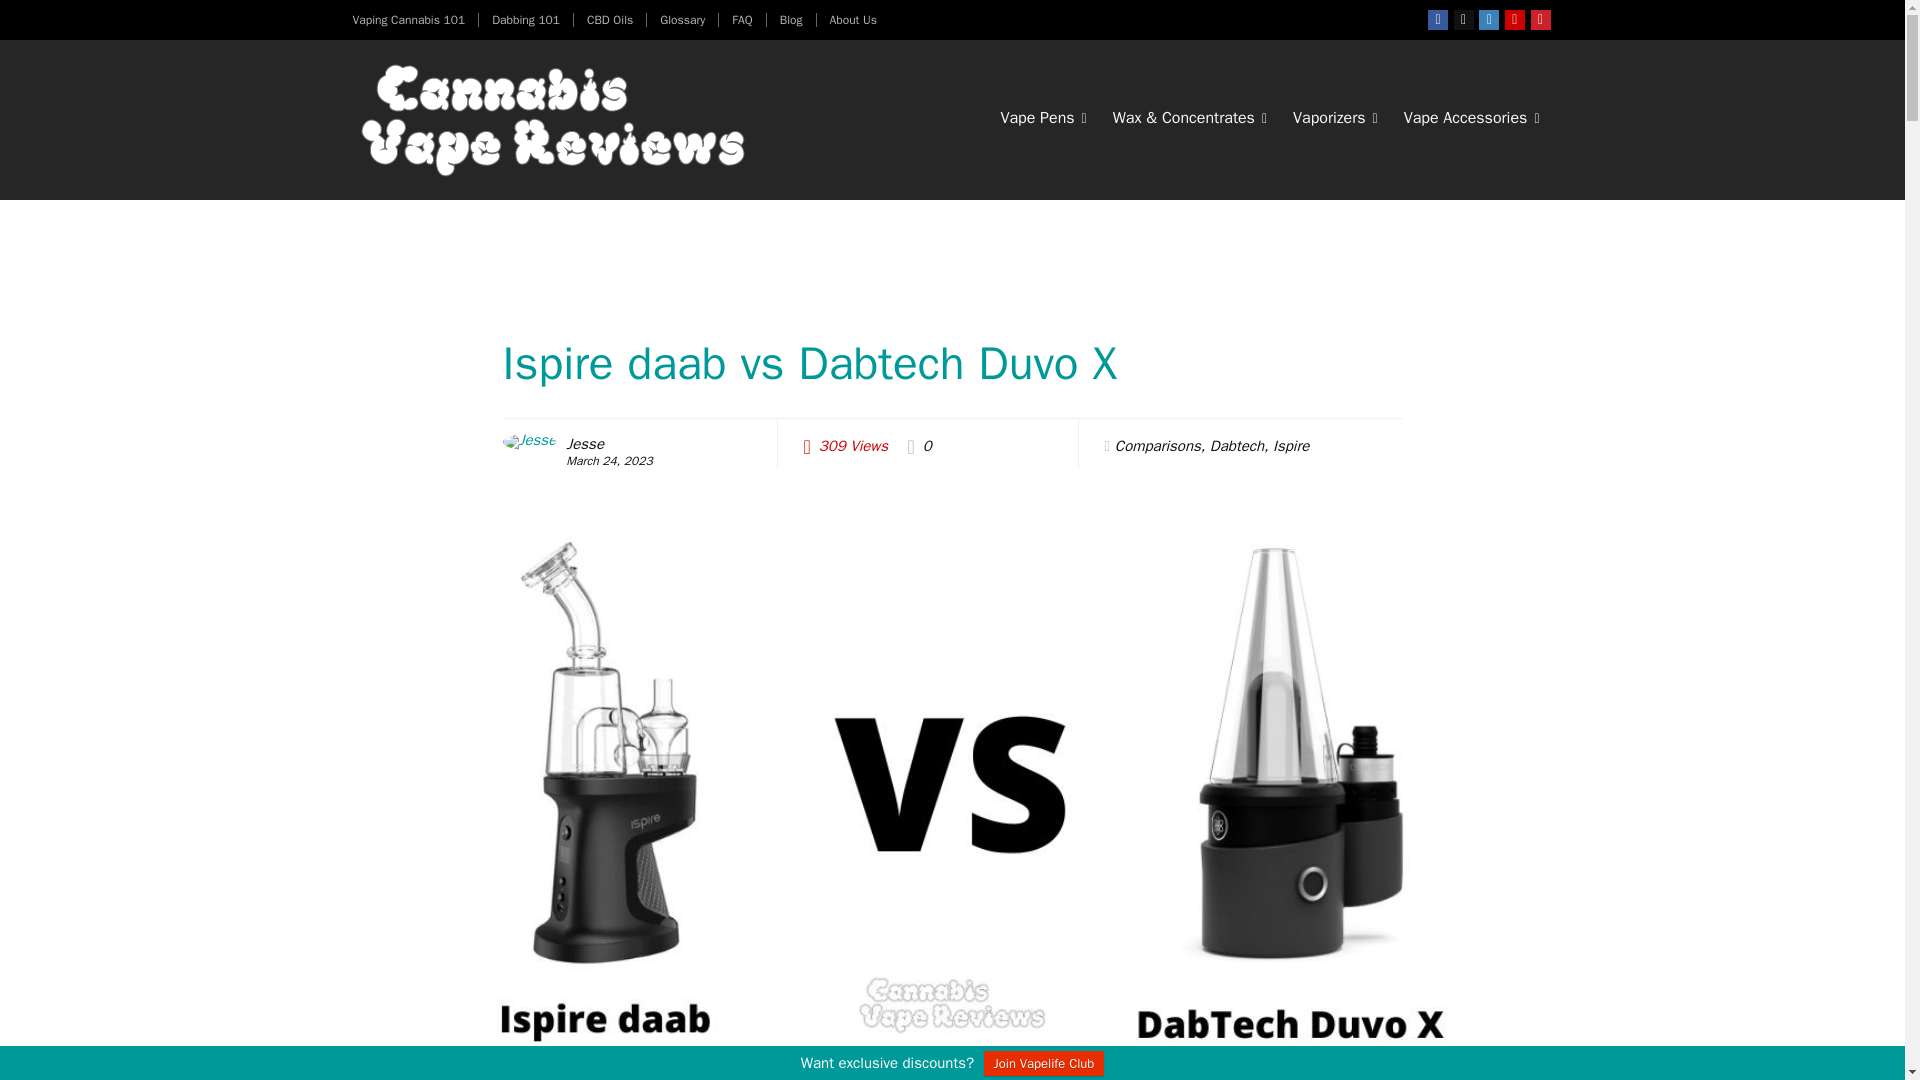  I want to click on FAQ, so click(742, 20).